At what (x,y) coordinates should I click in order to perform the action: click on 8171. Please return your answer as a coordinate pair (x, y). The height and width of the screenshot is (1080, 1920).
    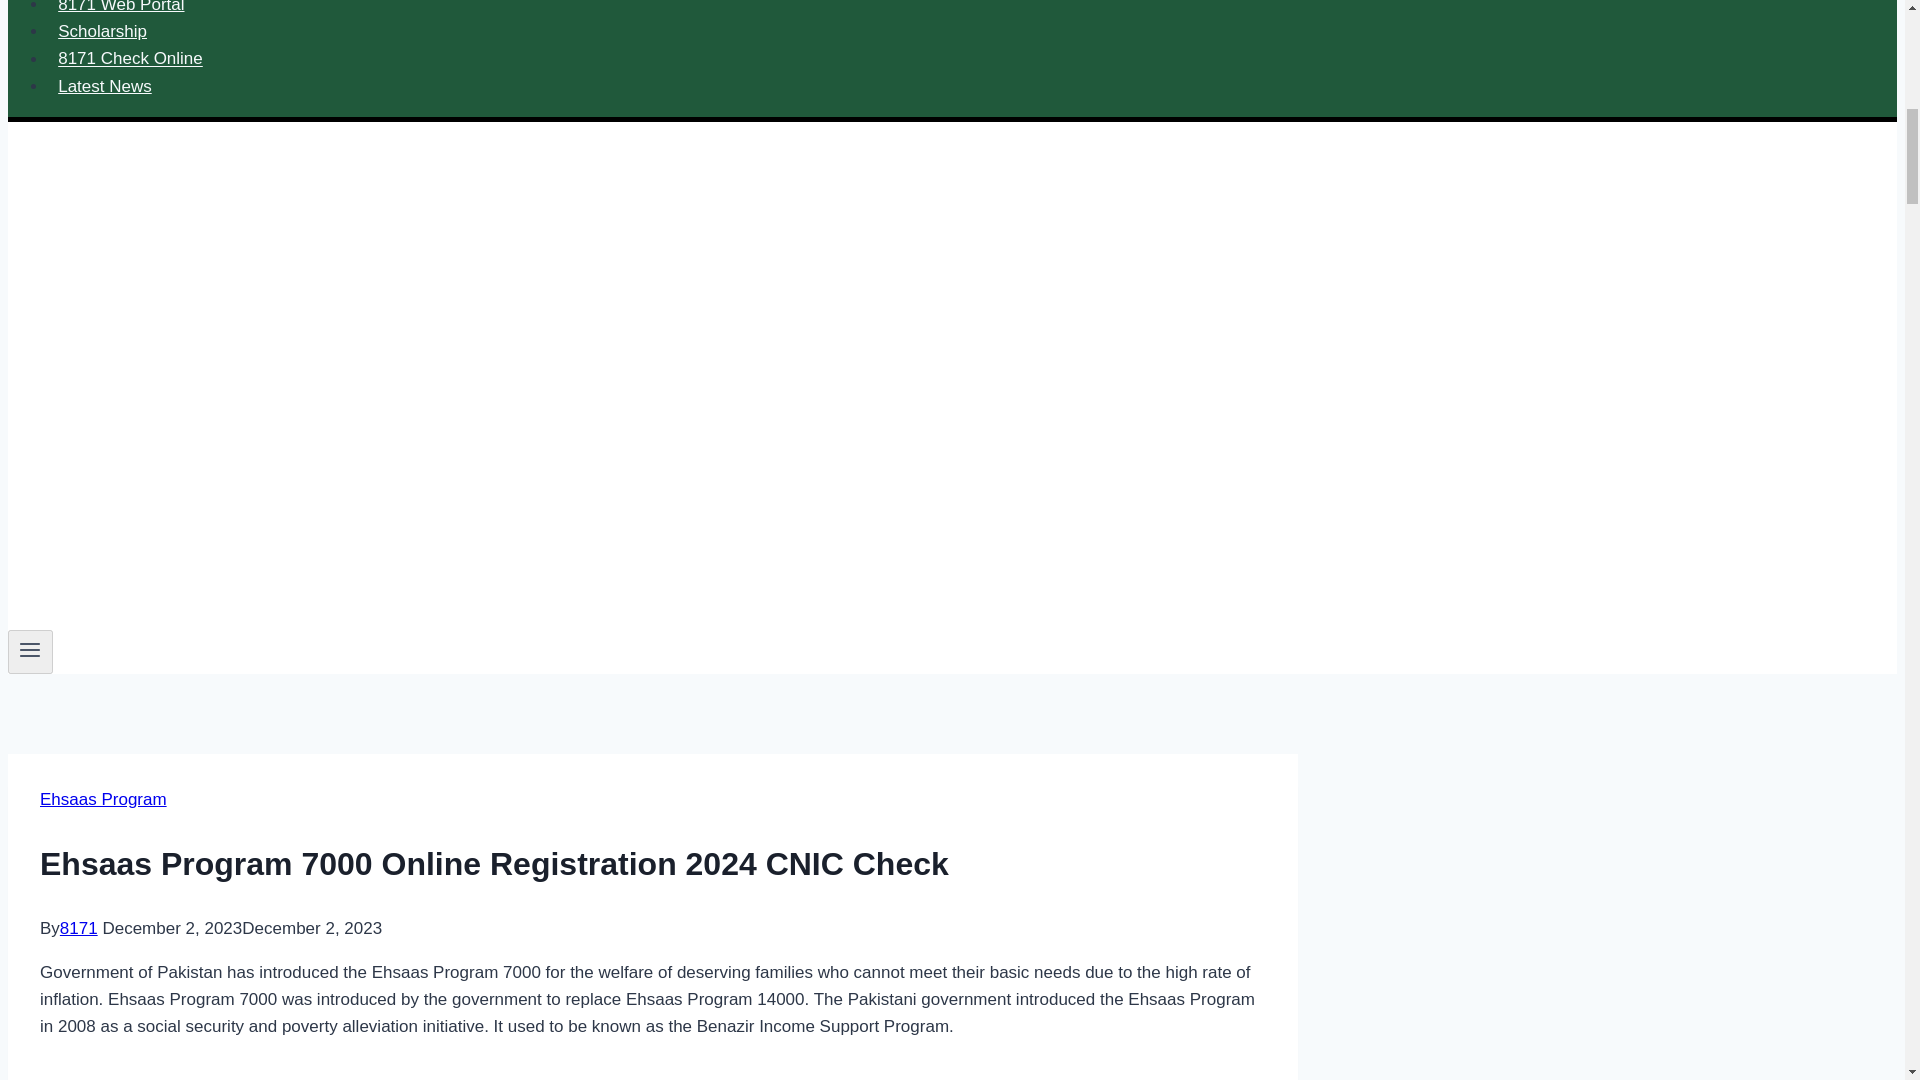
    Looking at the image, I should click on (78, 928).